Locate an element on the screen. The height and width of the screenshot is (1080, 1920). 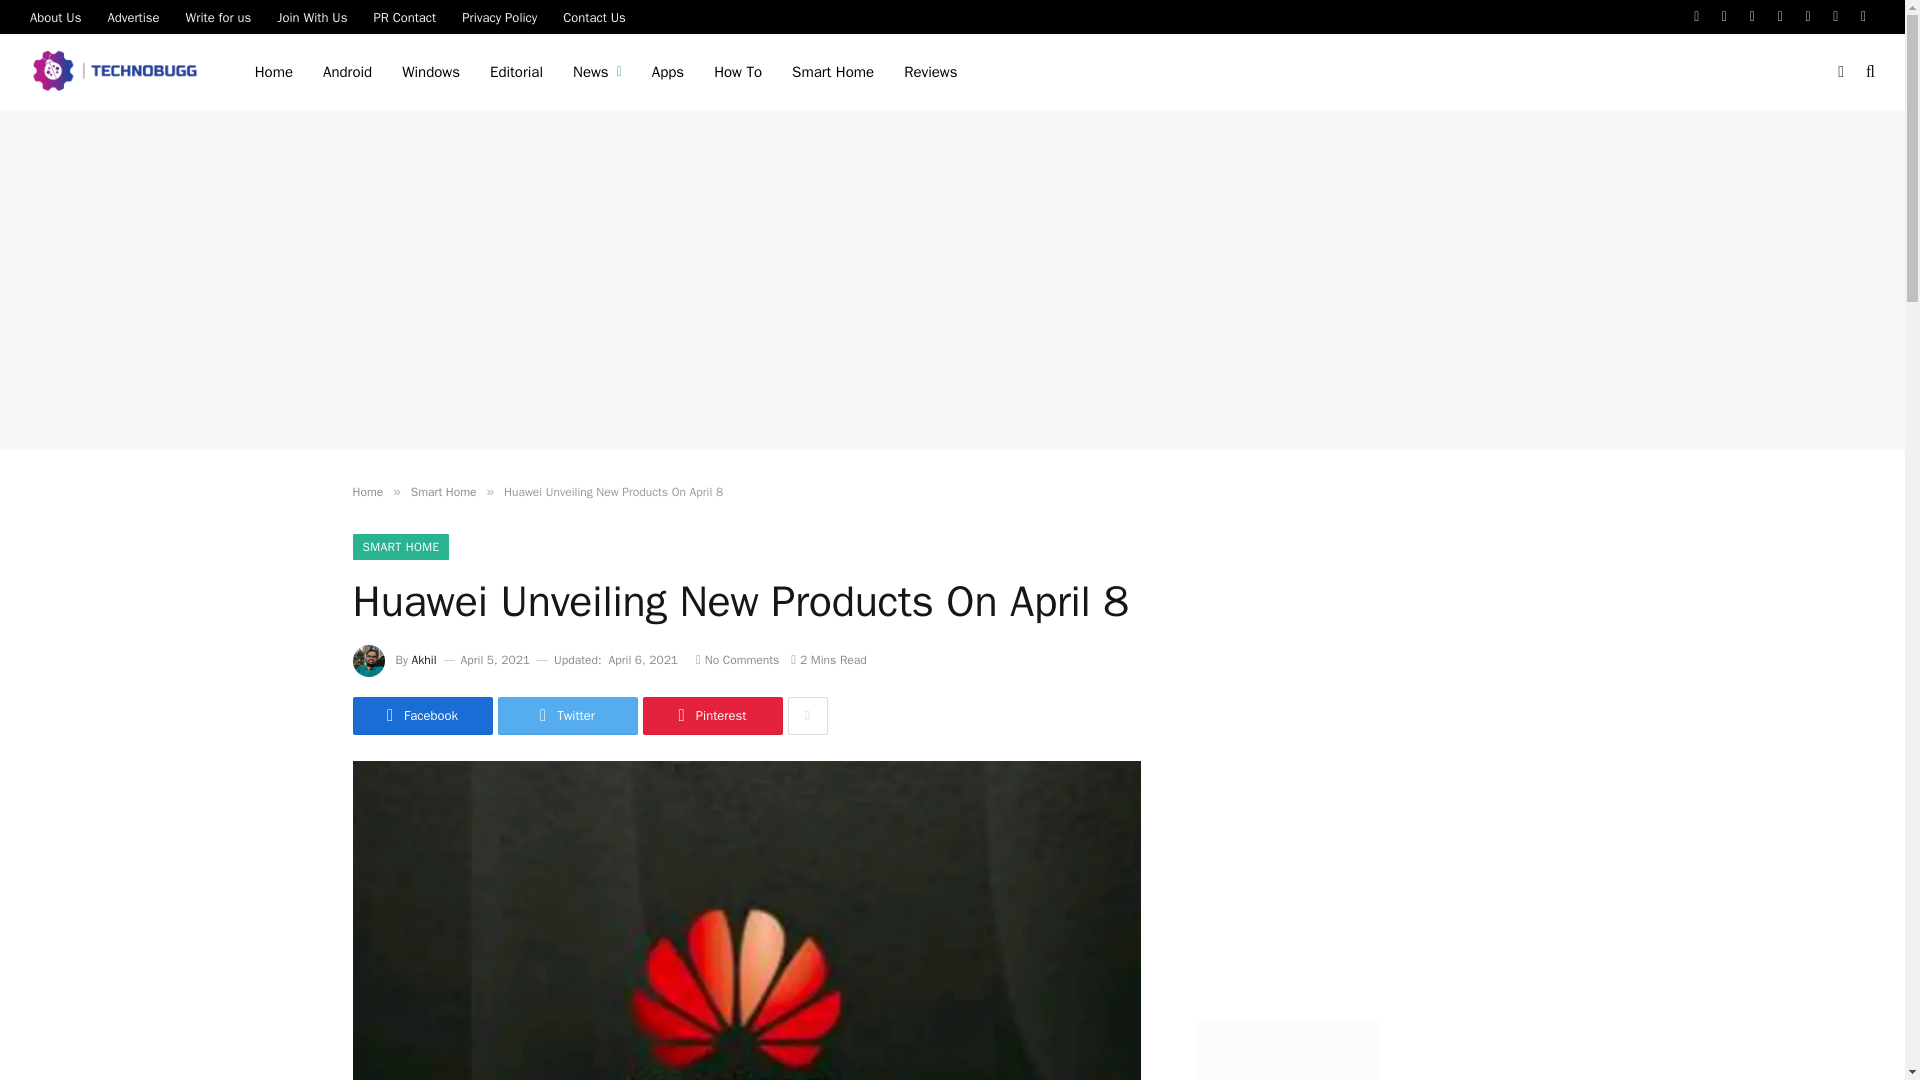
Reviews is located at coordinates (930, 72).